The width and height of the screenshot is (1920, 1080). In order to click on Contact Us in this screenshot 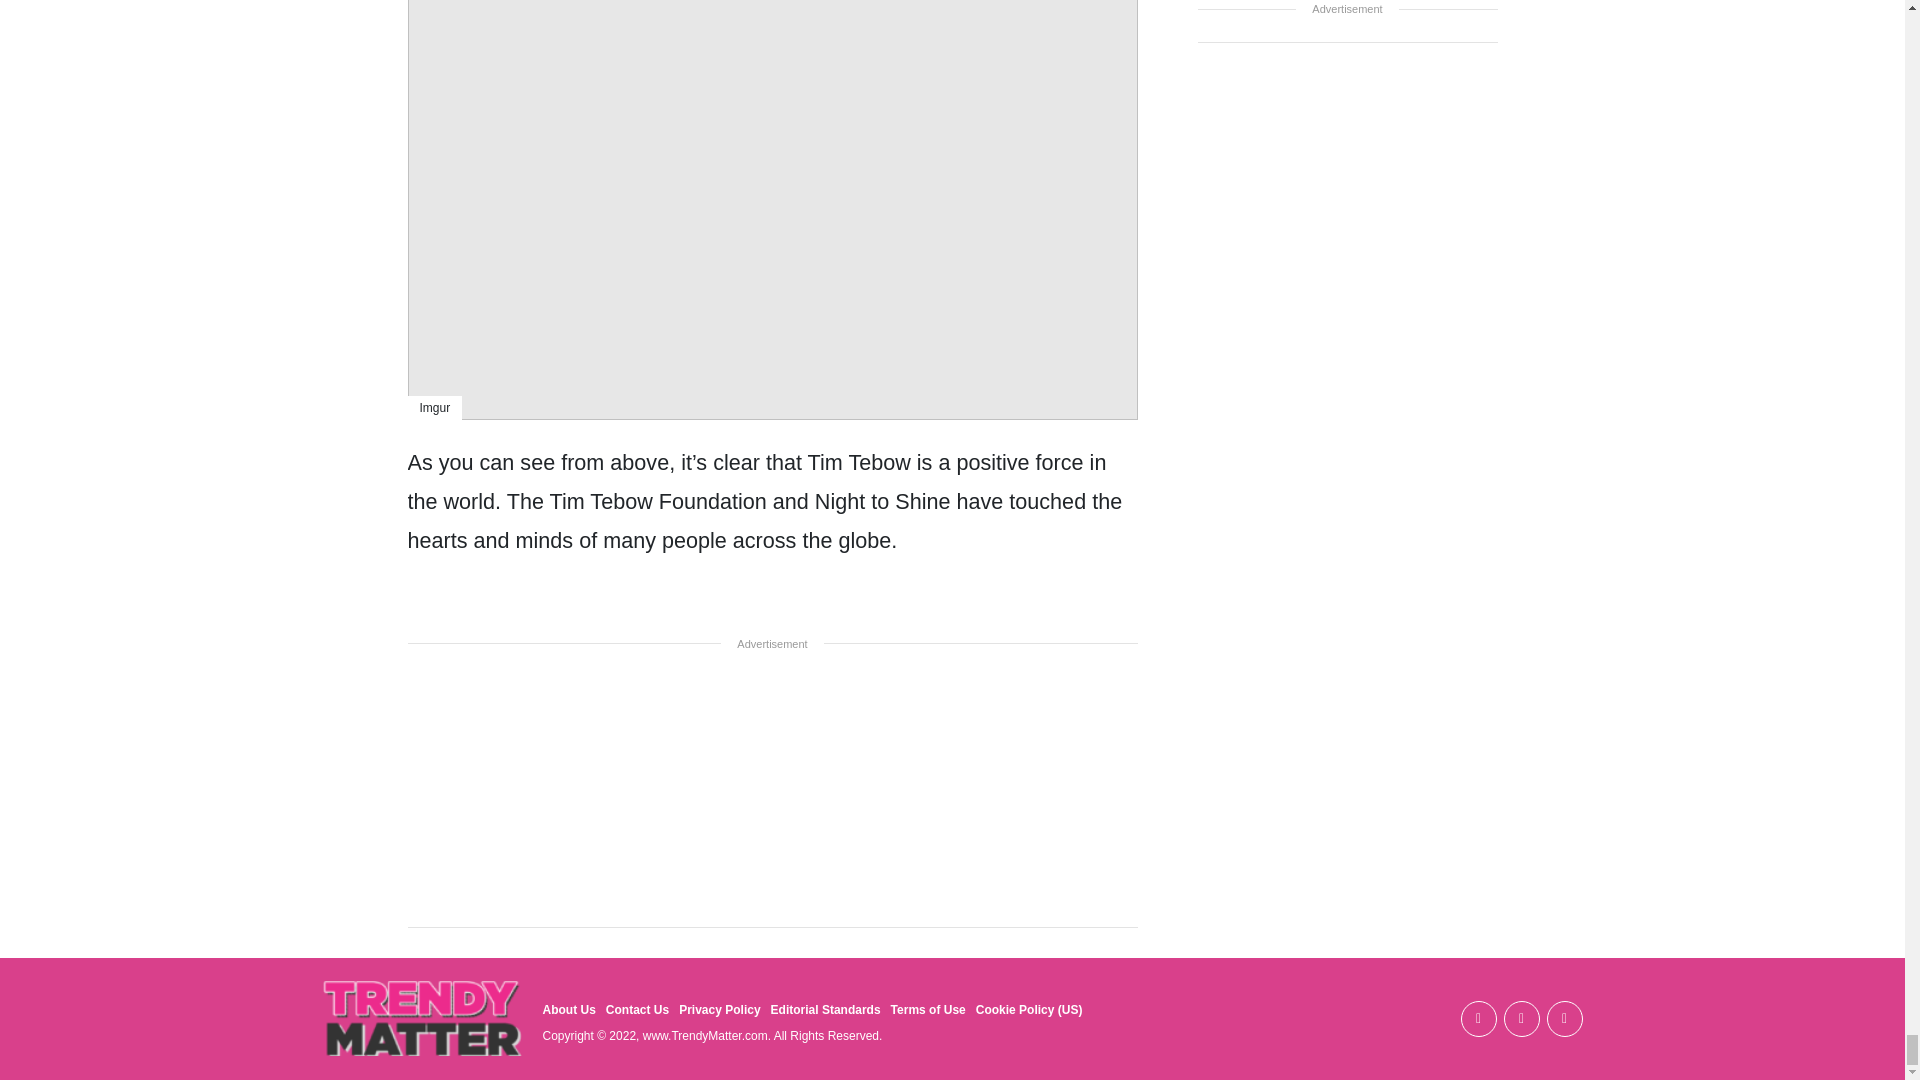, I will do `click(637, 1010)`.